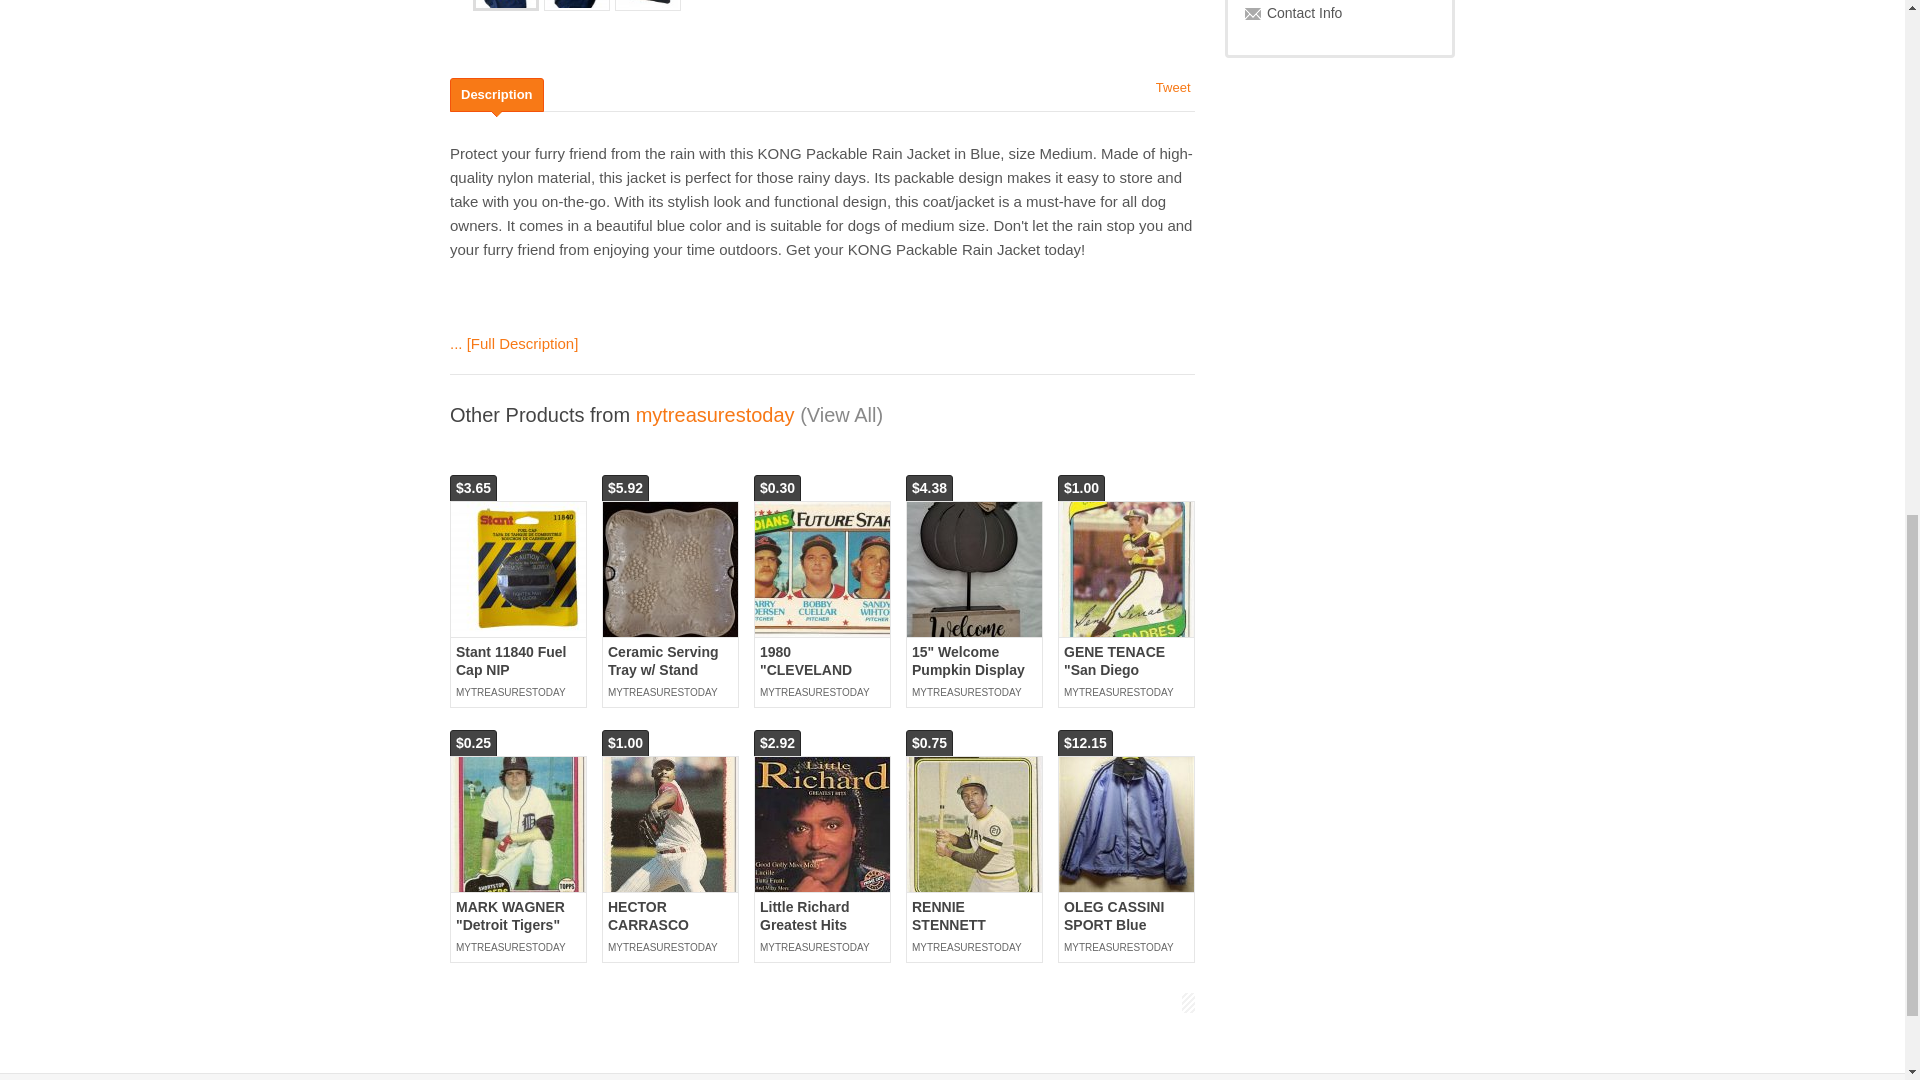 The image size is (1920, 1080). Describe the element at coordinates (974, 570) in the screenshot. I see `15" Welcome Pumpkin Display Decoration` at that location.